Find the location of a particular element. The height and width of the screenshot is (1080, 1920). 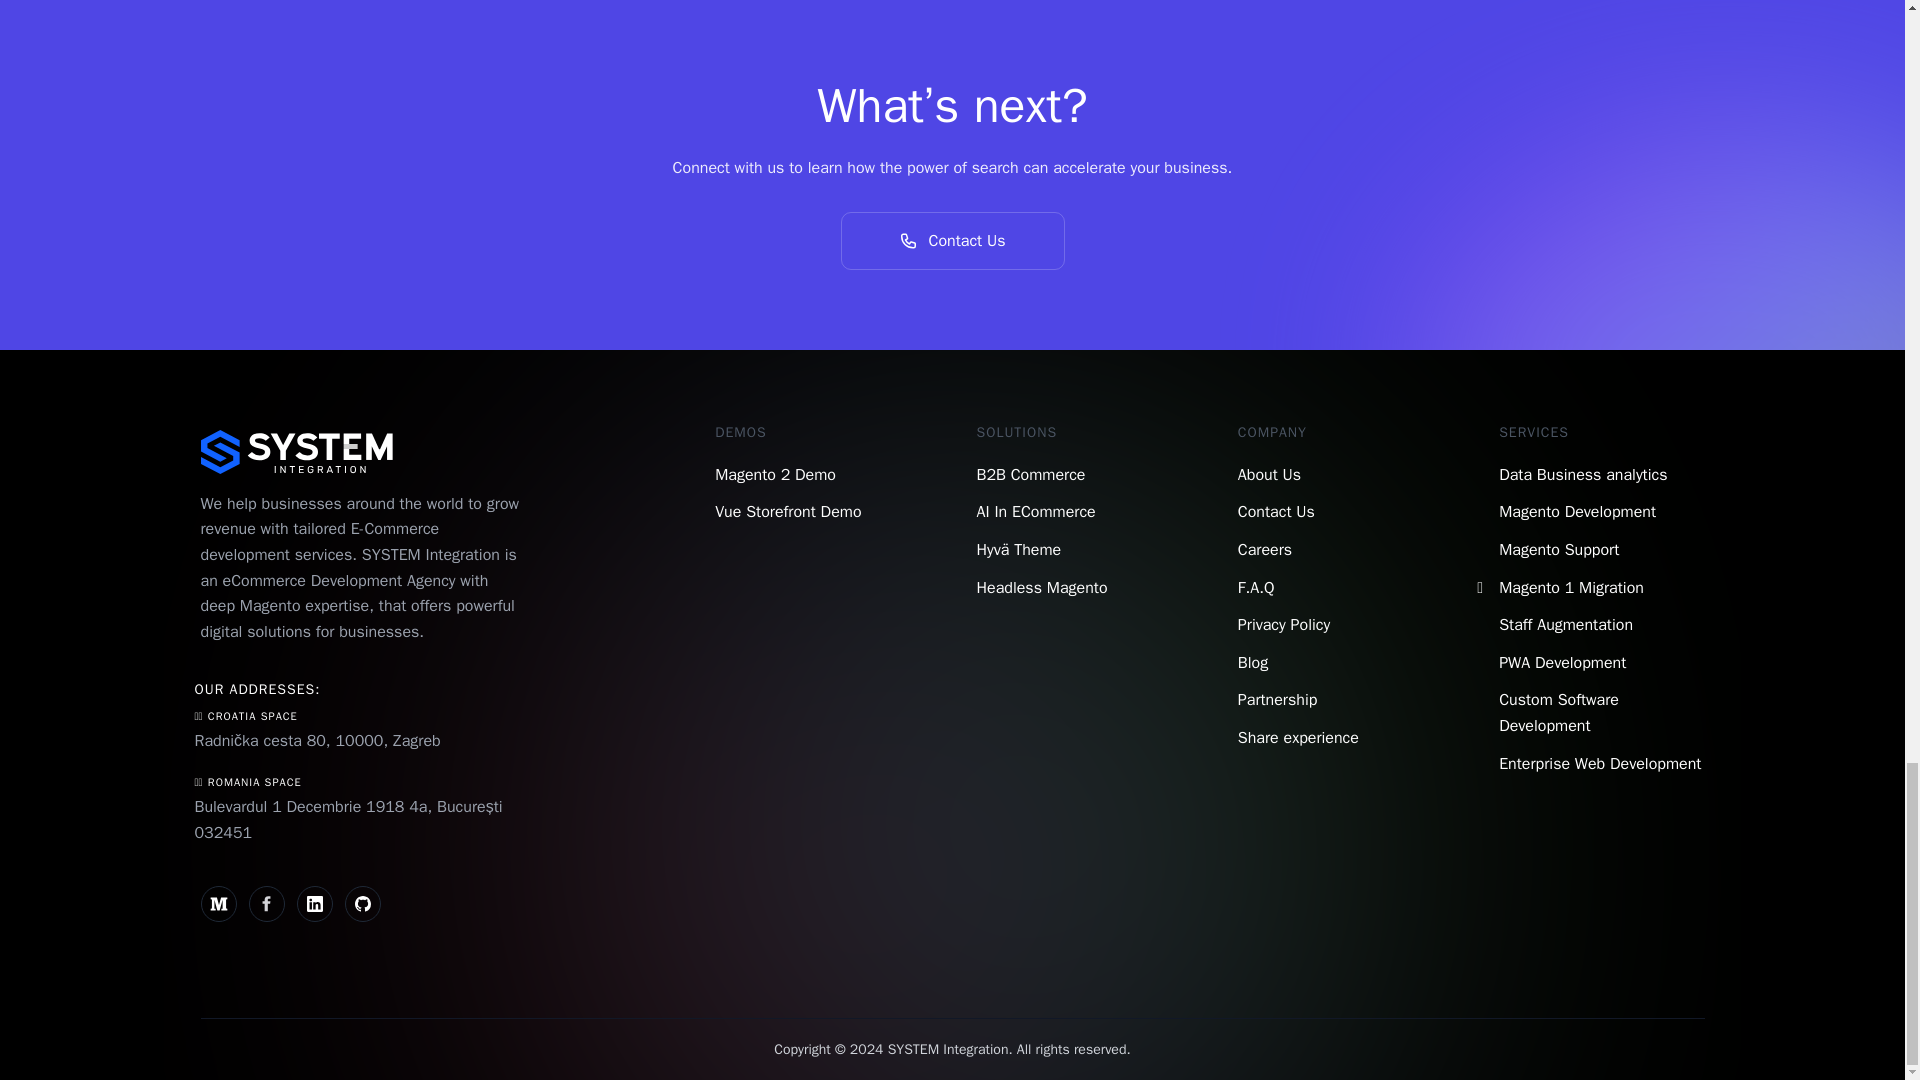

SOLUTIONS is located at coordinates (1016, 432).